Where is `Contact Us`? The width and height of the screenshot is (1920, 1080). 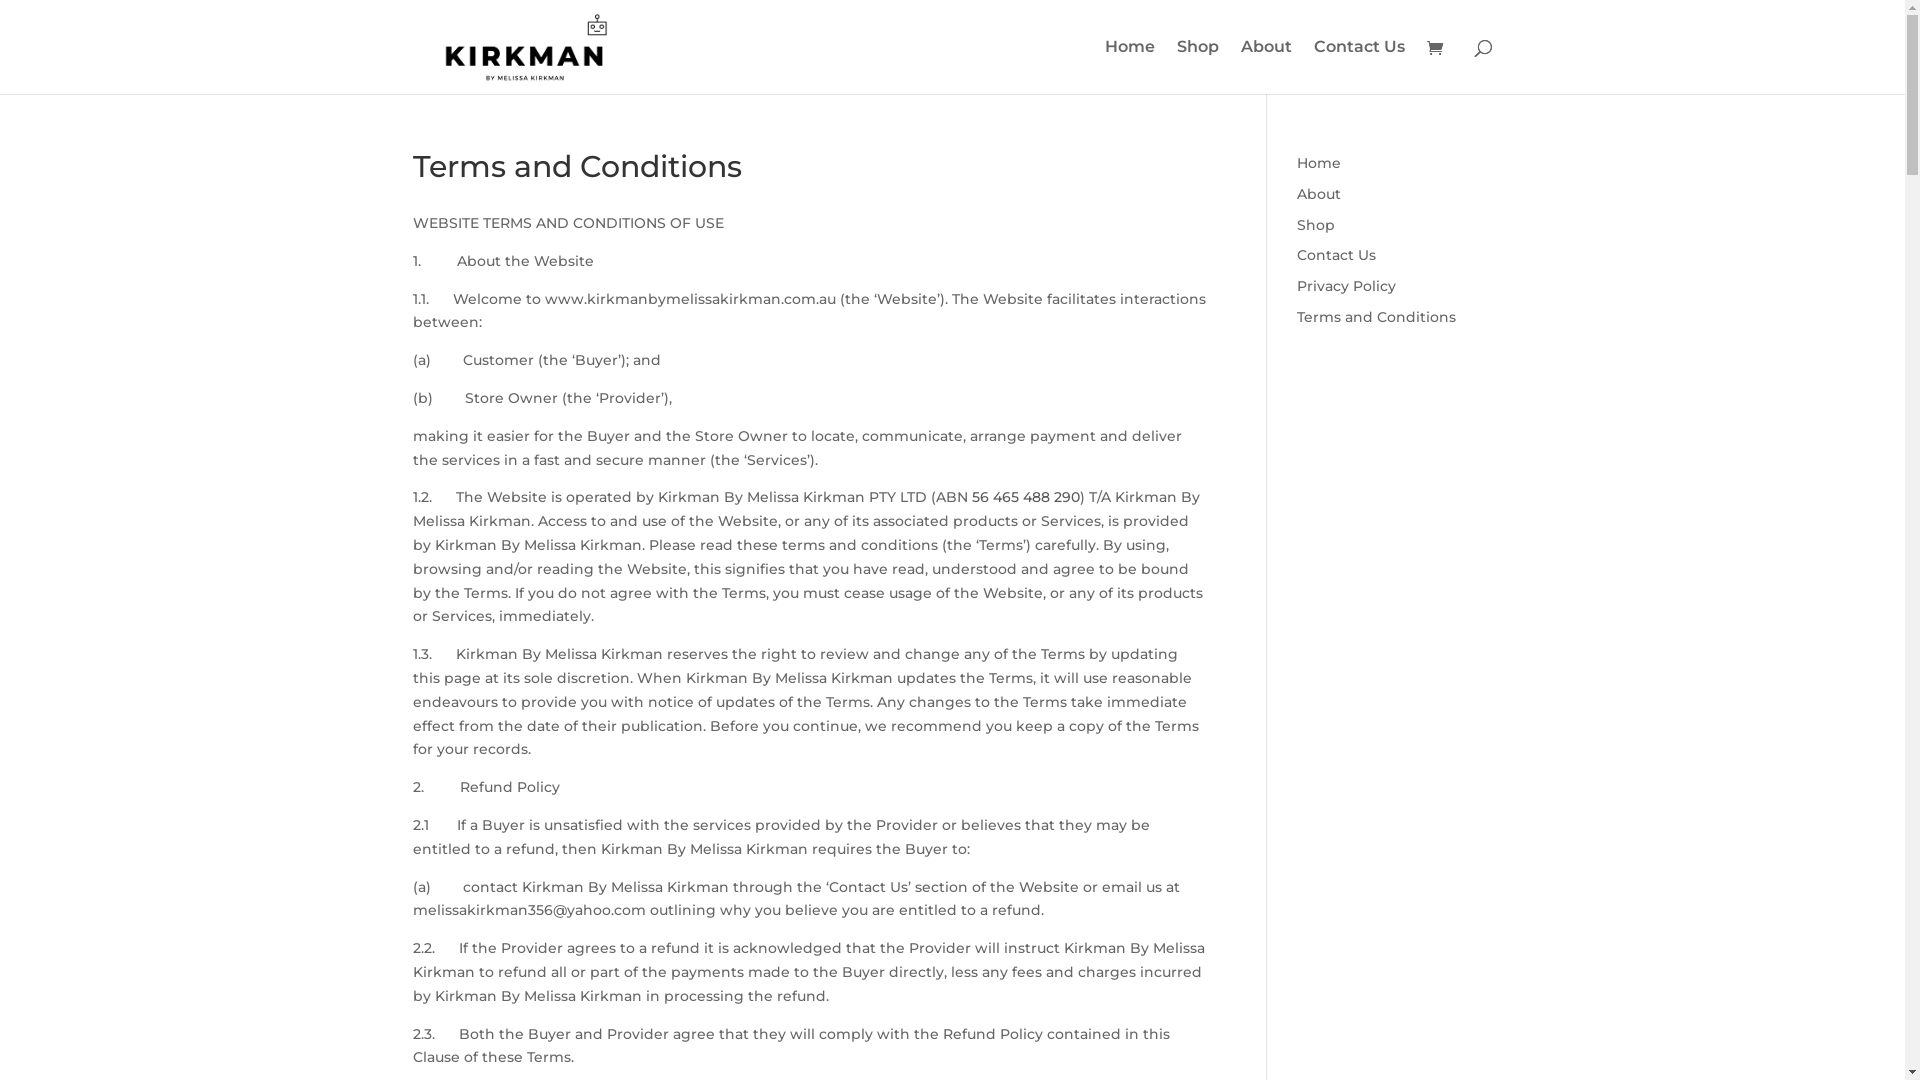 Contact Us is located at coordinates (1336, 255).